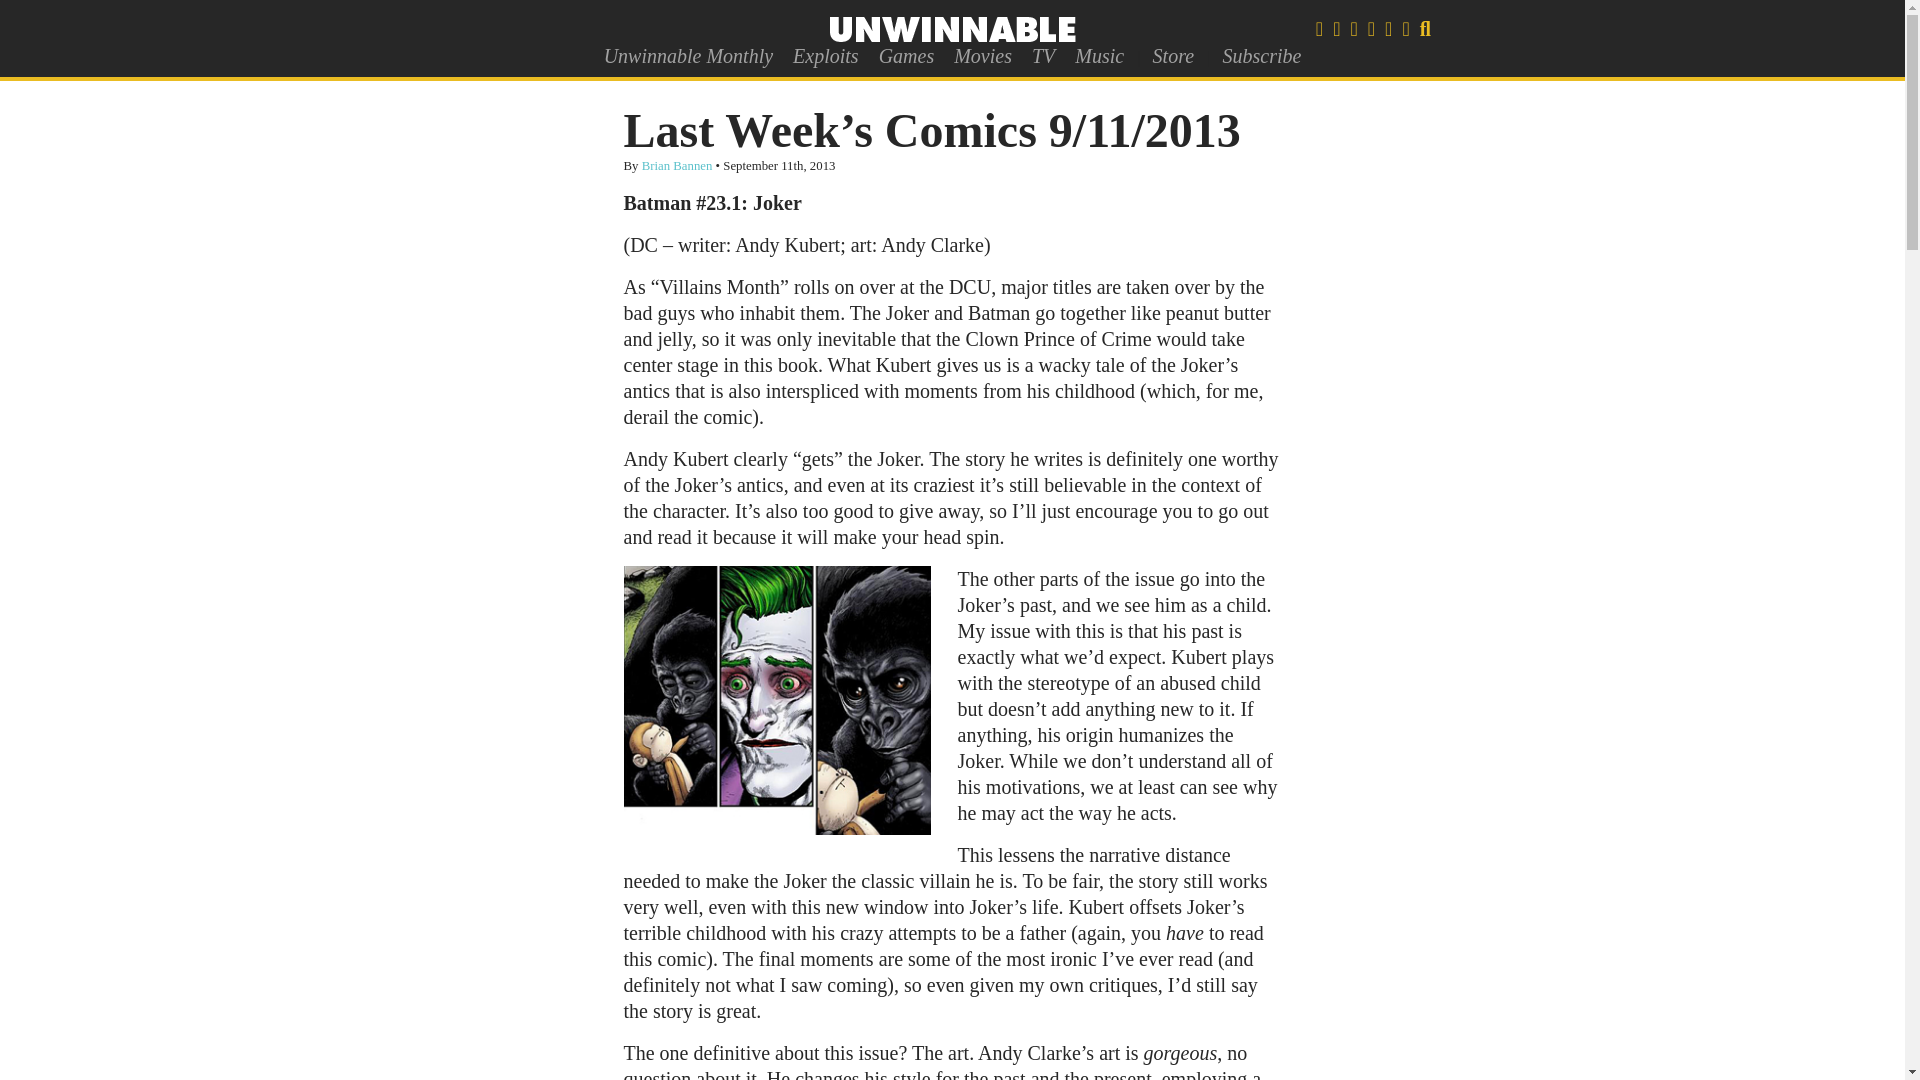  What do you see at coordinates (676, 165) in the screenshot?
I see `Brian Bannen` at bounding box center [676, 165].